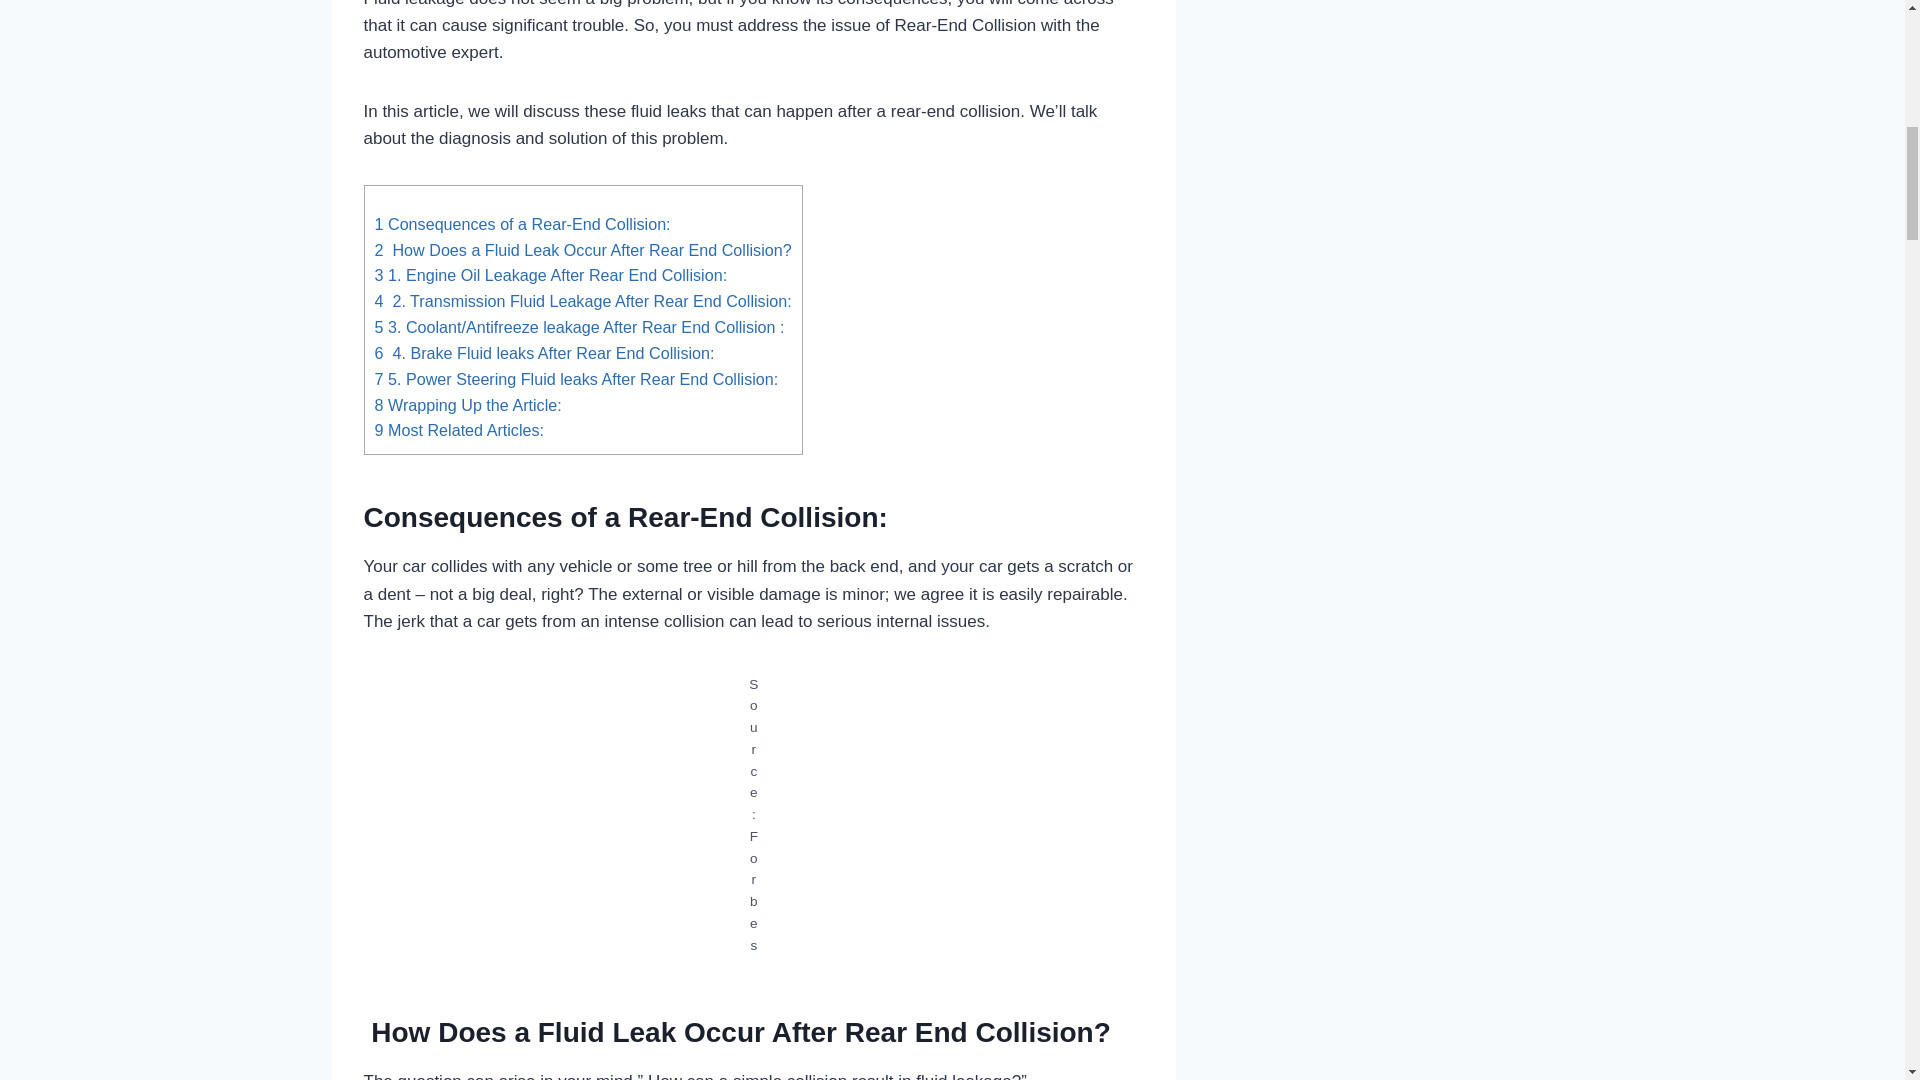  What do you see at coordinates (522, 224) in the screenshot?
I see `1 Consequences of a Rear-End Collision:` at bounding box center [522, 224].